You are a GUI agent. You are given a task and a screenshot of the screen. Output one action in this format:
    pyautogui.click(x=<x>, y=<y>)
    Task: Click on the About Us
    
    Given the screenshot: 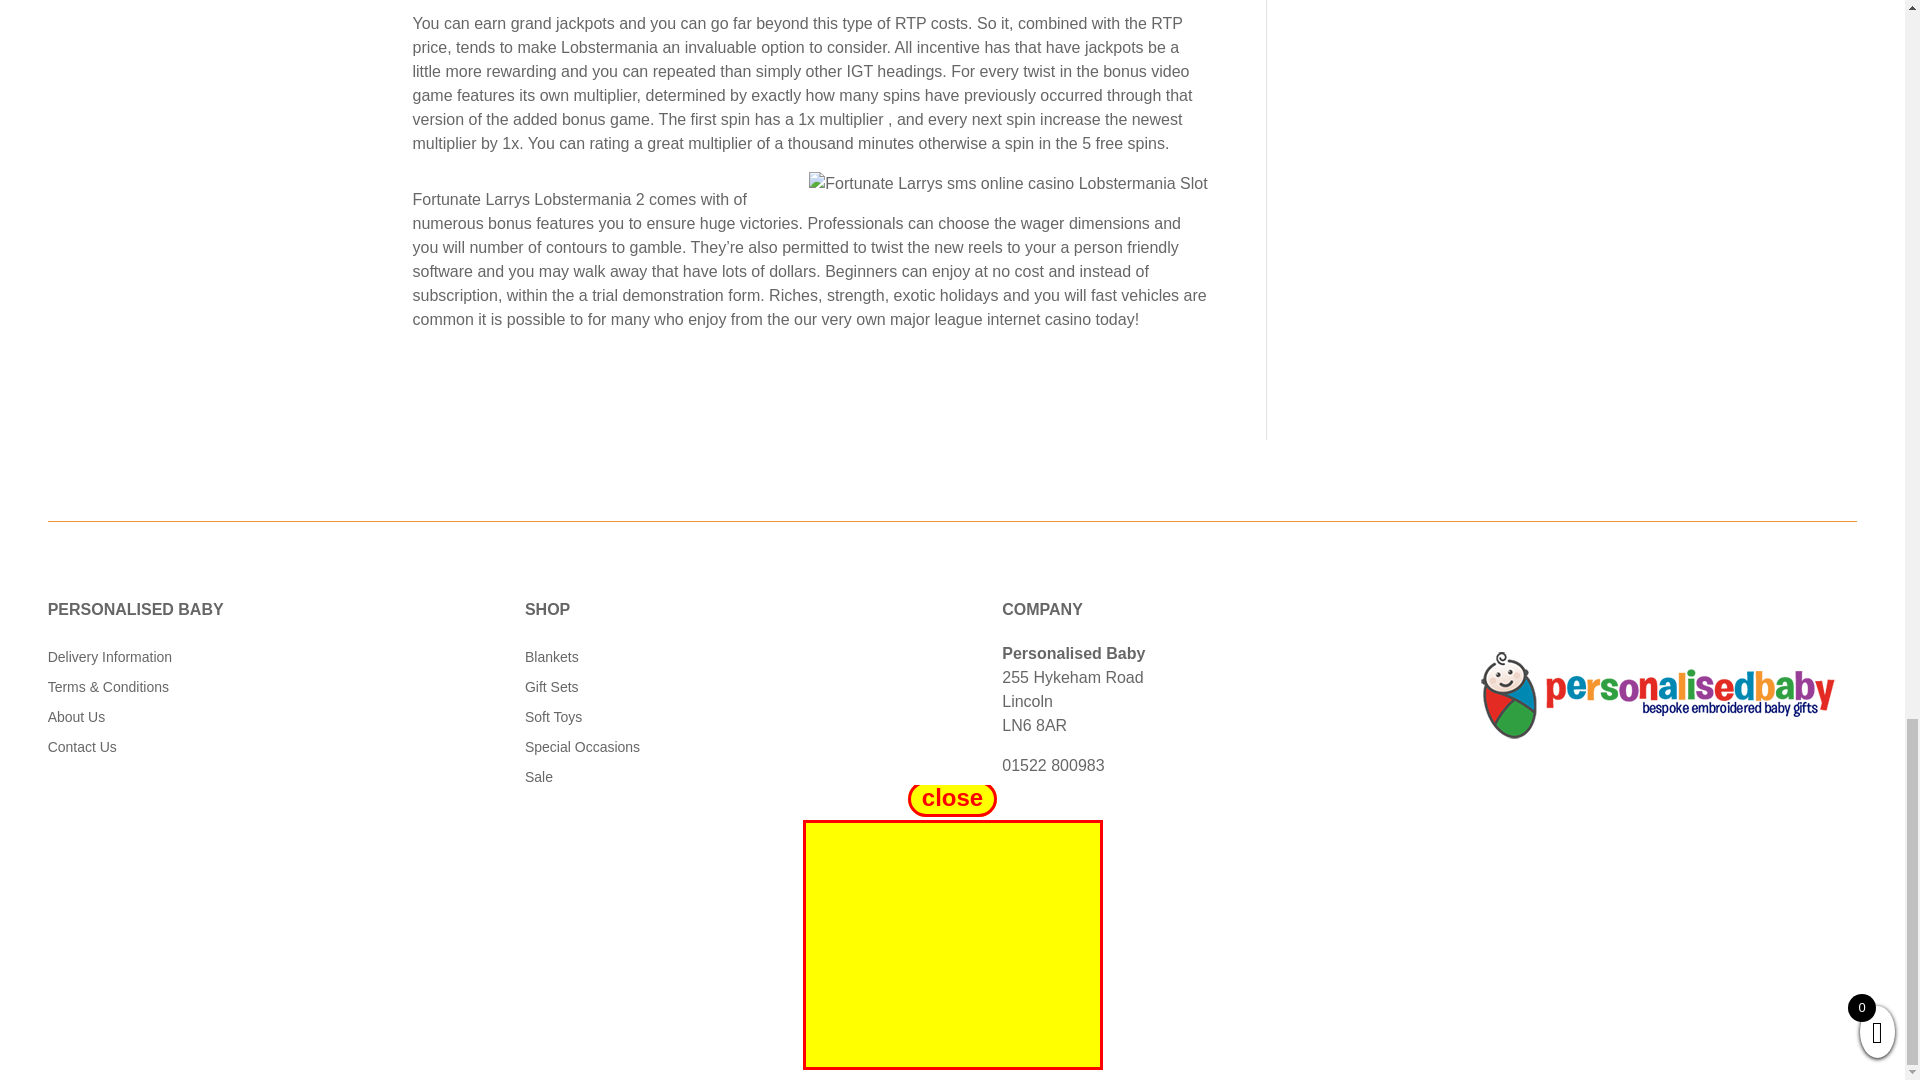 What is the action you would take?
    pyautogui.click(x=76, y=720)
    